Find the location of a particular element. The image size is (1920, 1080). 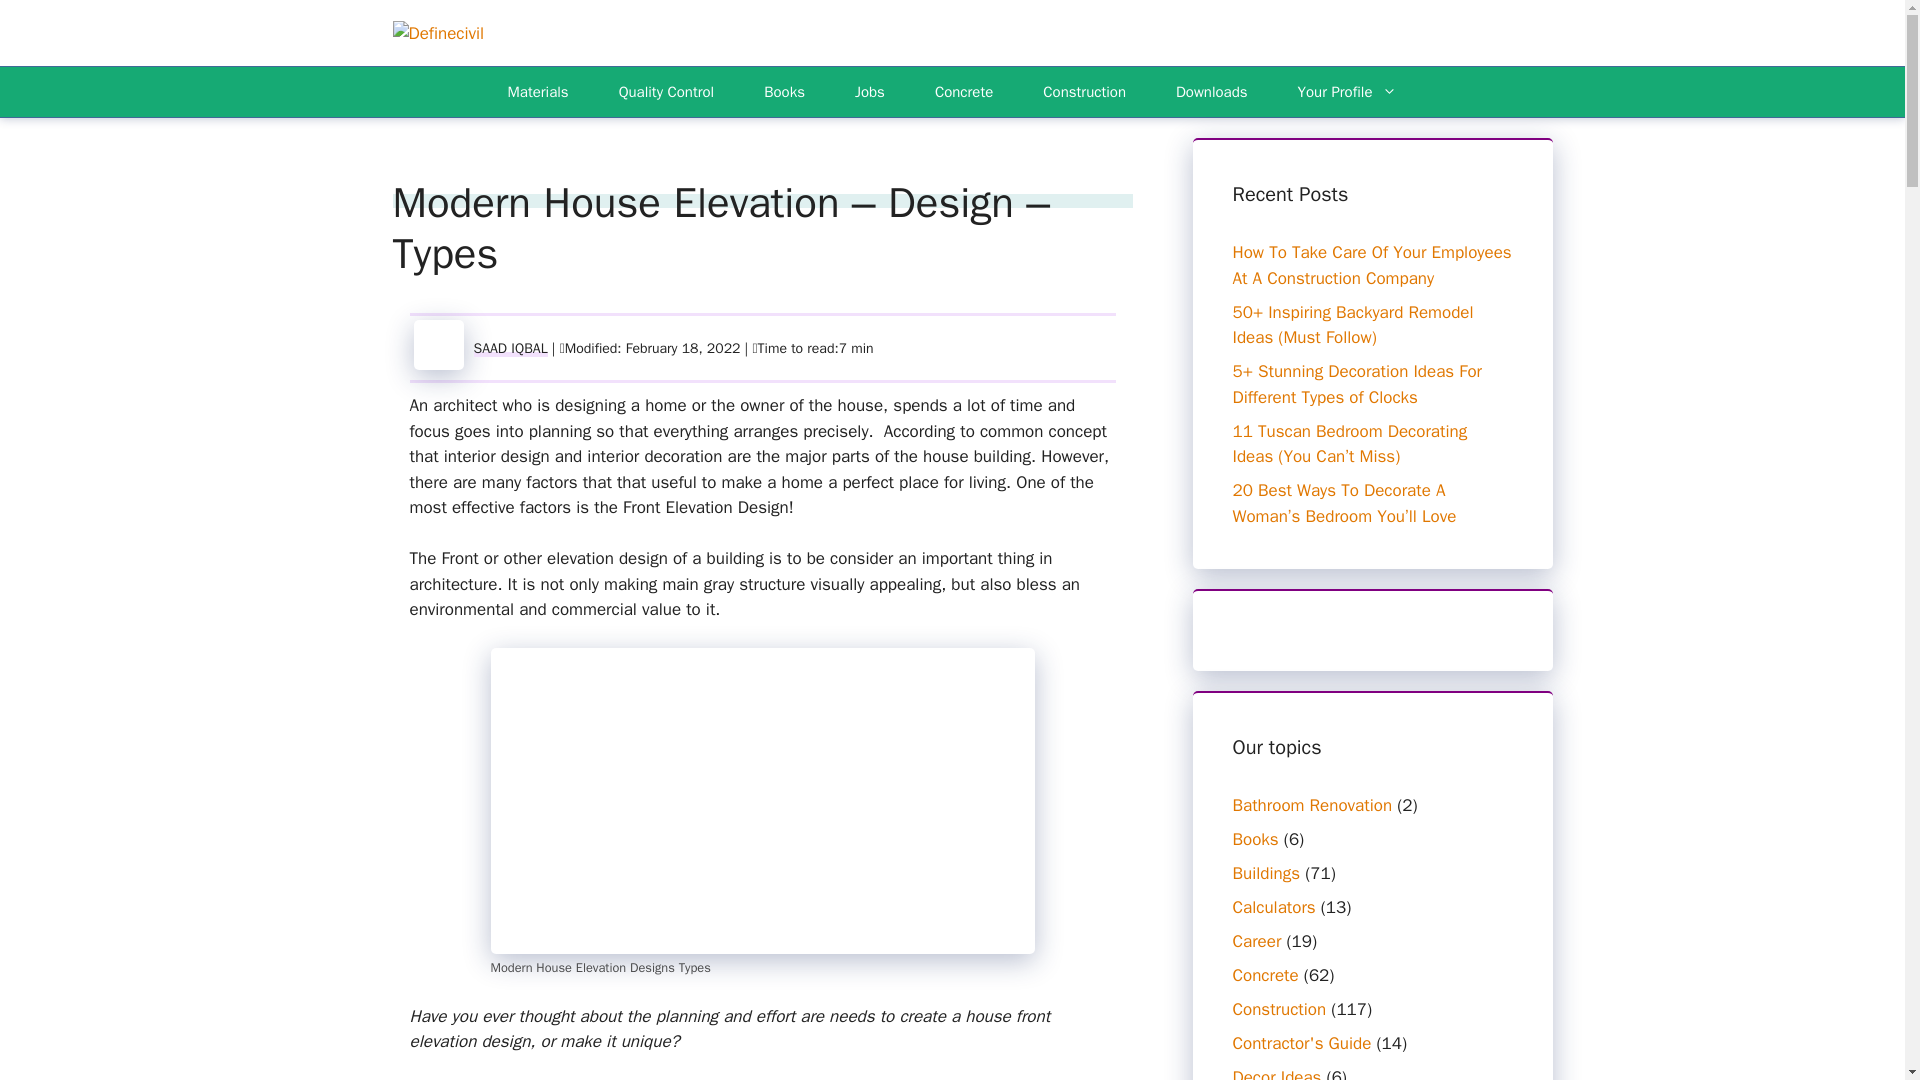

Buildings is located at coordinates (1266, 873).